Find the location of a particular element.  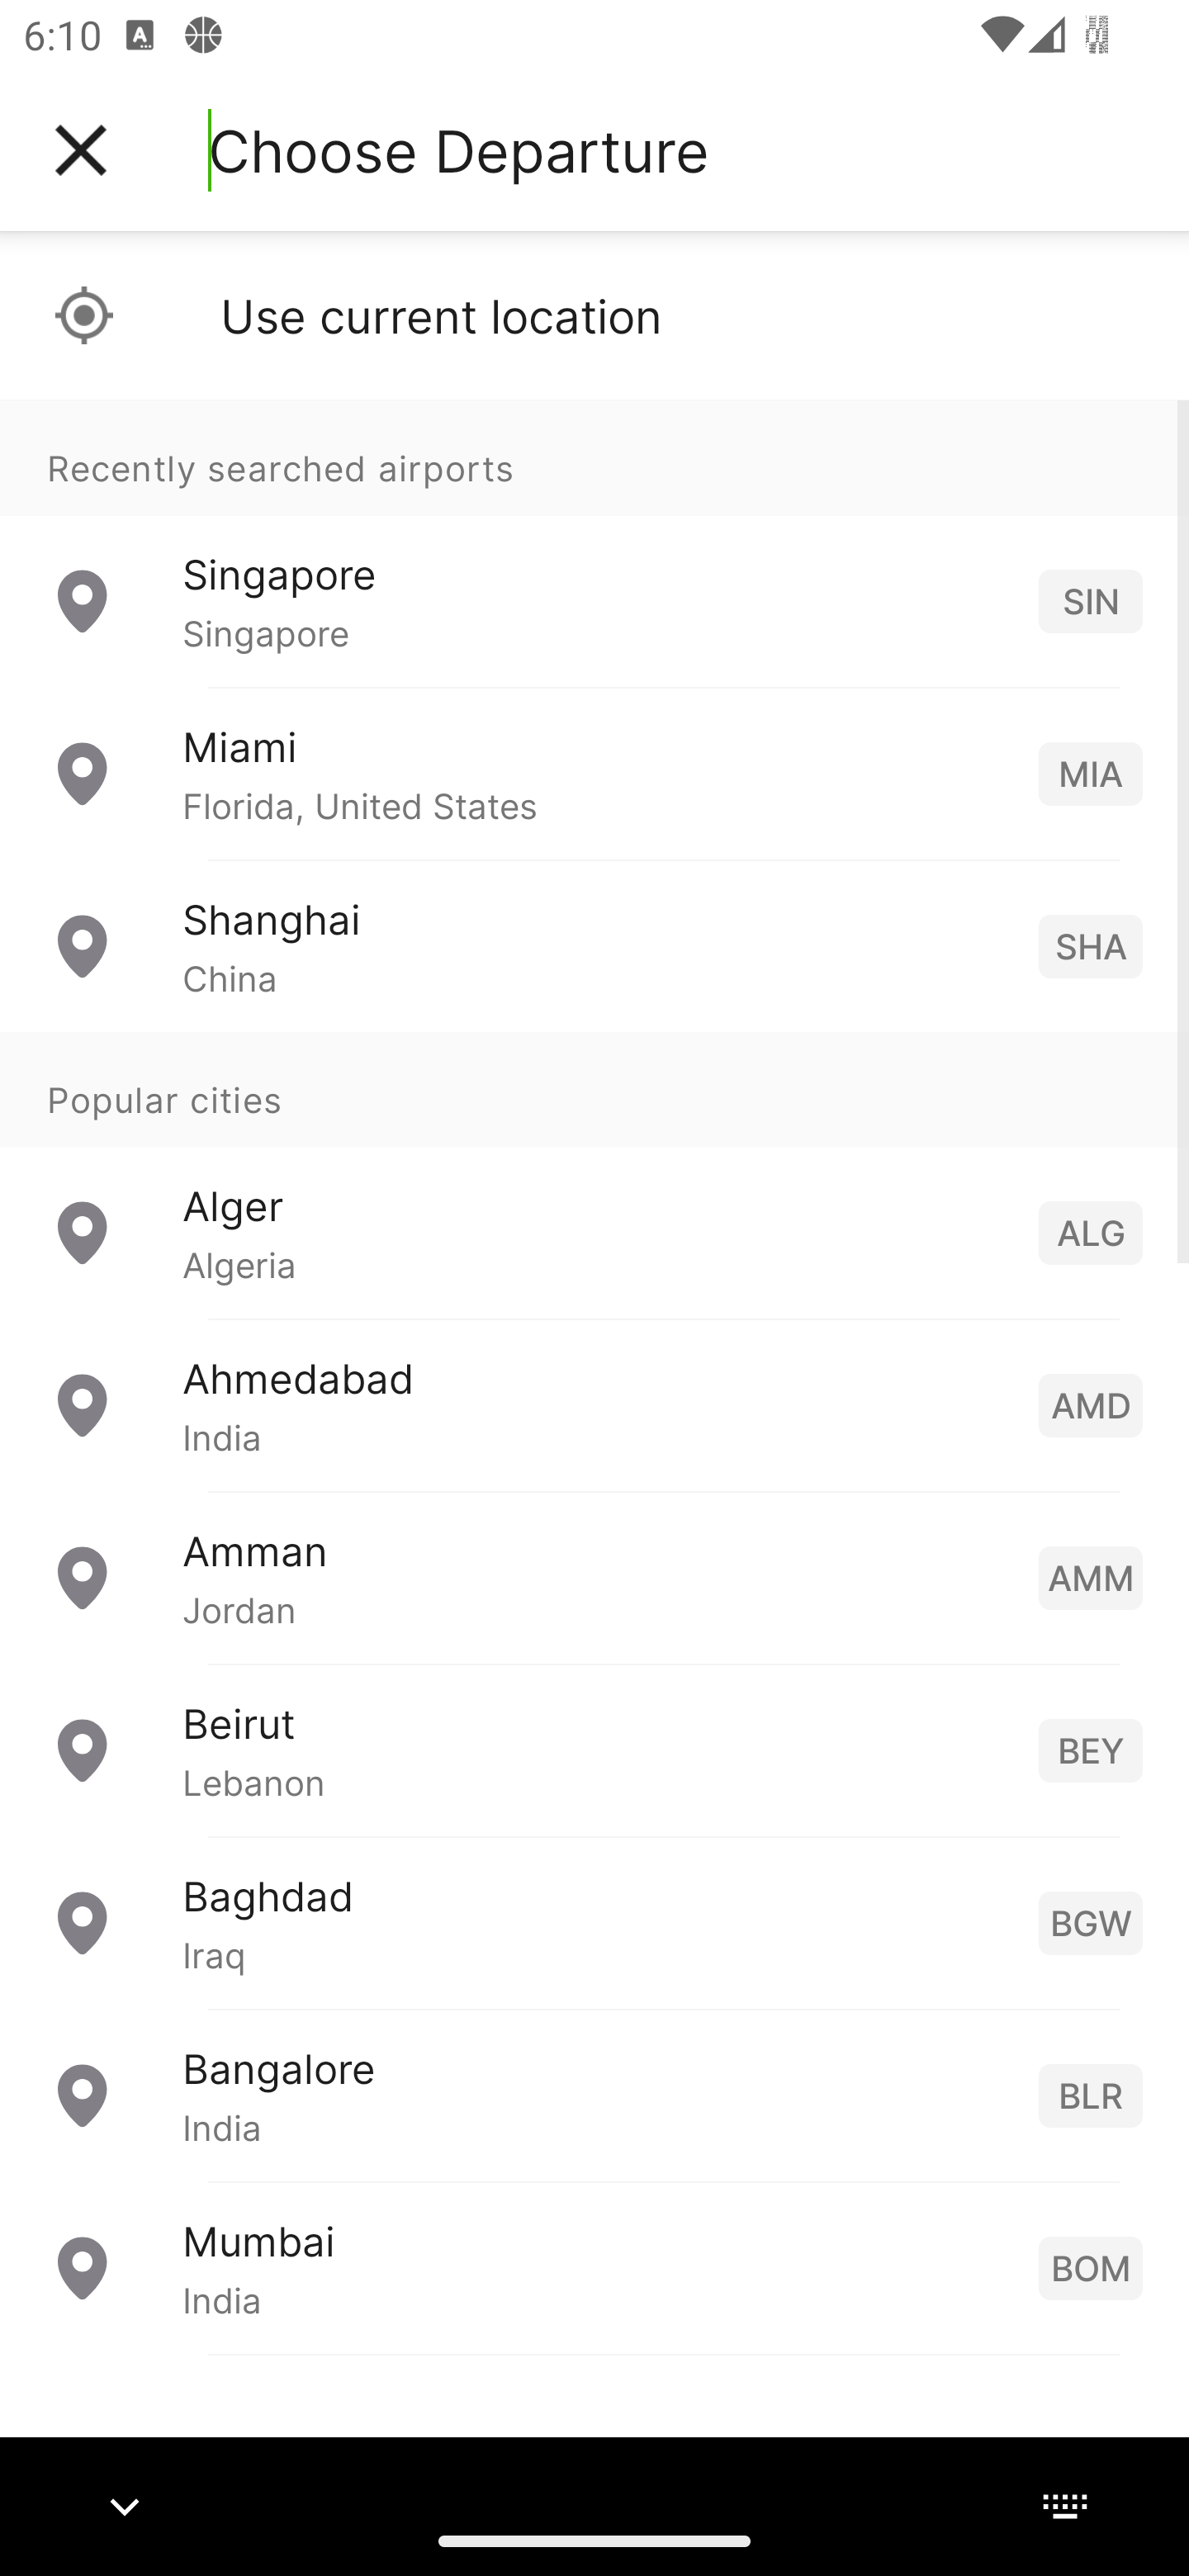

Miami Florida, United States MIA is located at coordinates (594, 774).